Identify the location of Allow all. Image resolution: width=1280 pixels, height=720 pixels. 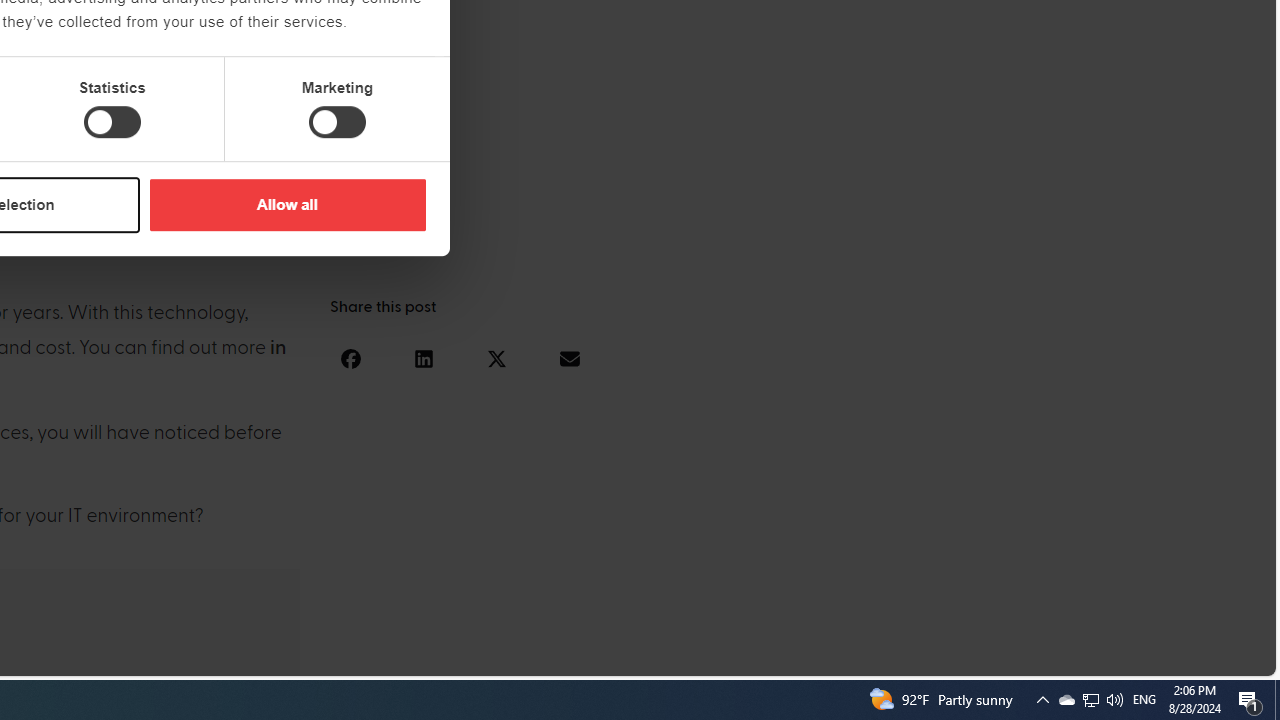
(287, 204).